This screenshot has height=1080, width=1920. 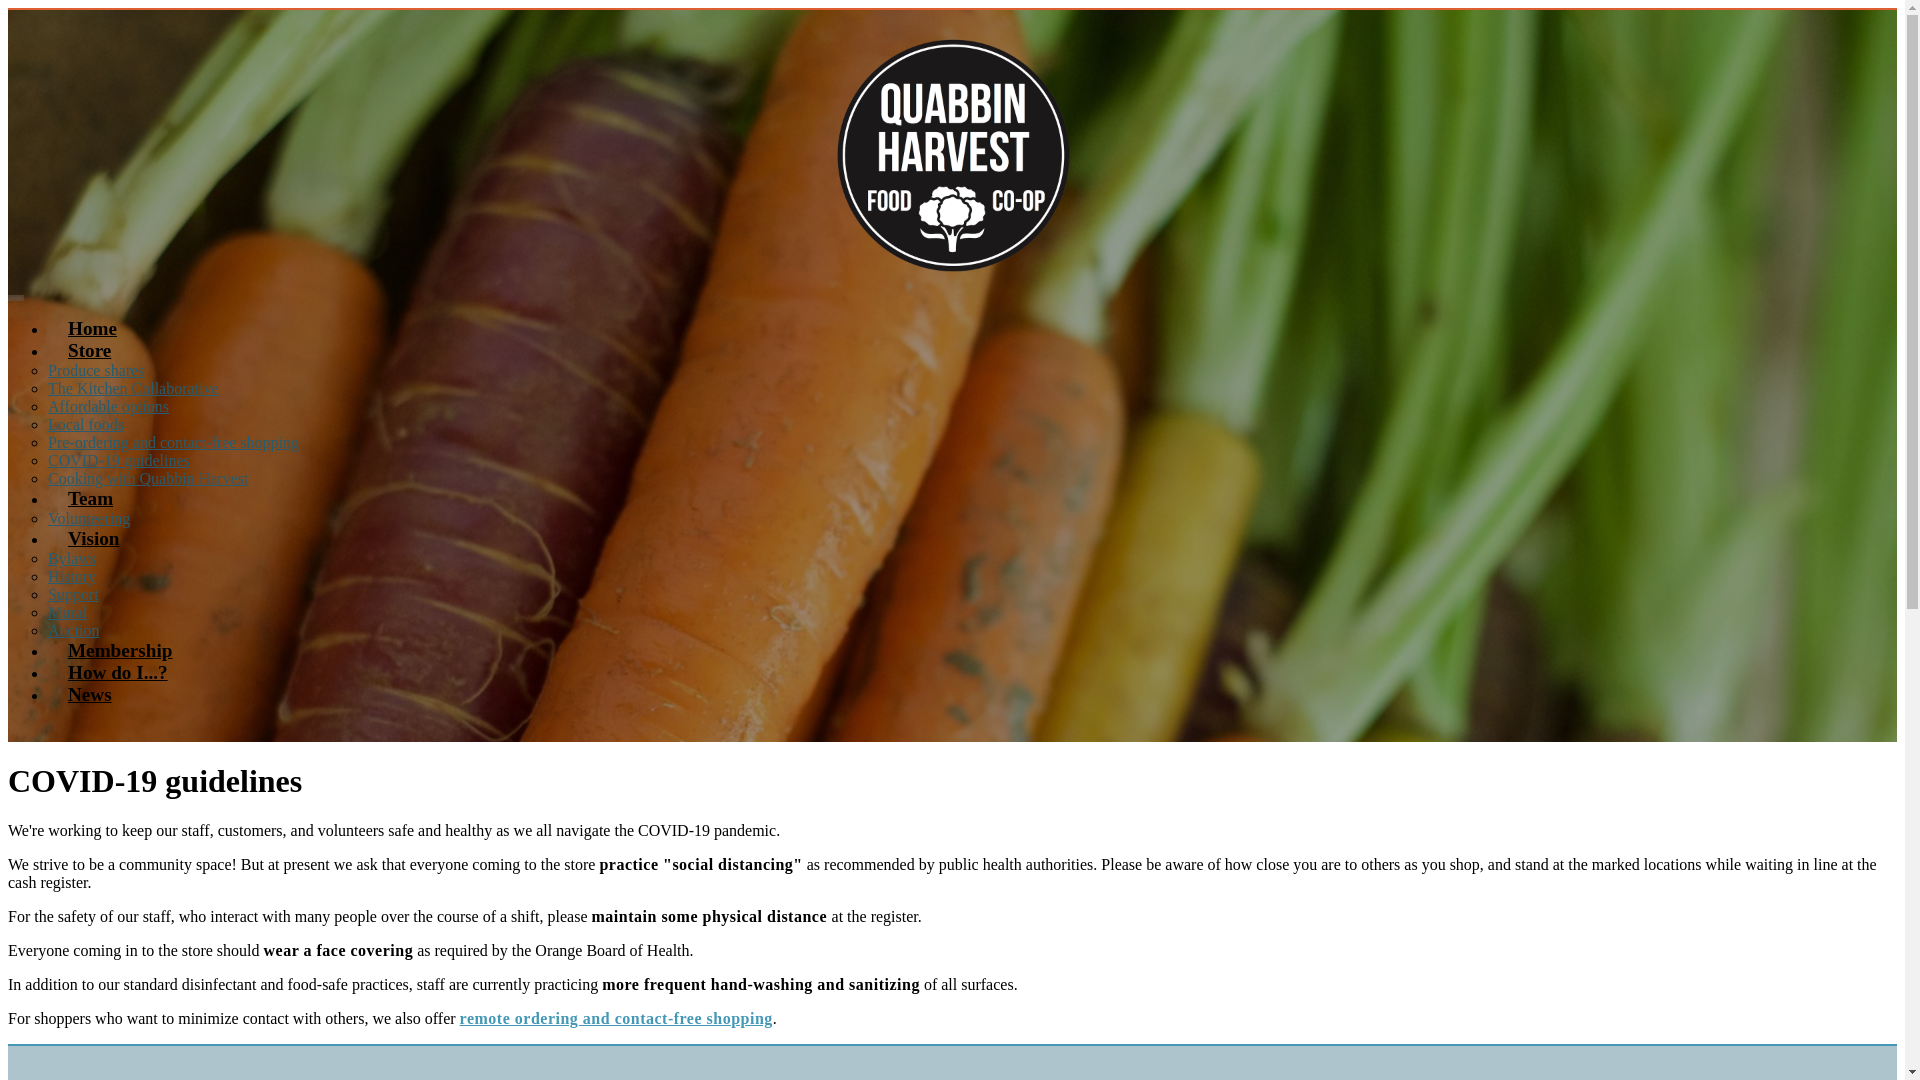 What do you see at coordinates (119, 460) in the screenshot?
I see `COVID-19 guidelines` at bounding box center [119, 460].